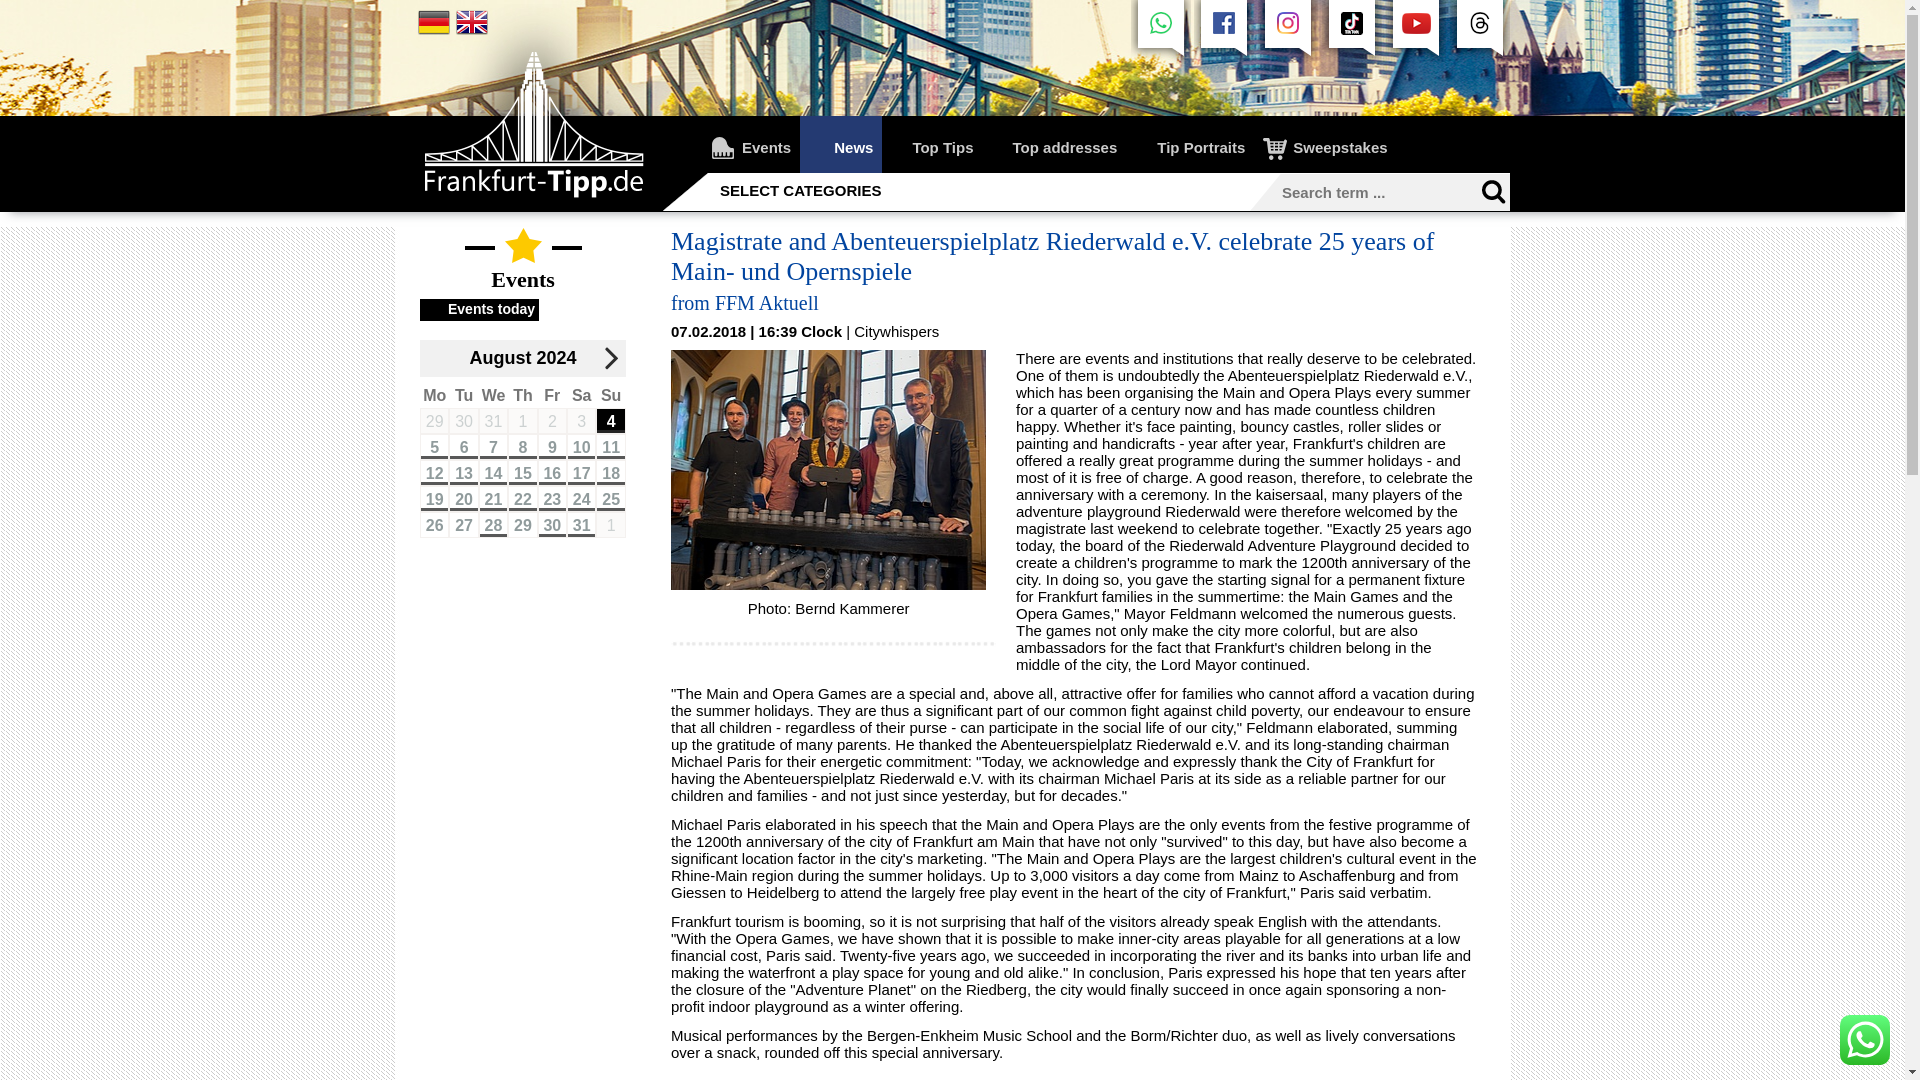 Image resolution: width=1920 pixels, height=1080 pixels. I want to click on EN, so click(472, 22).